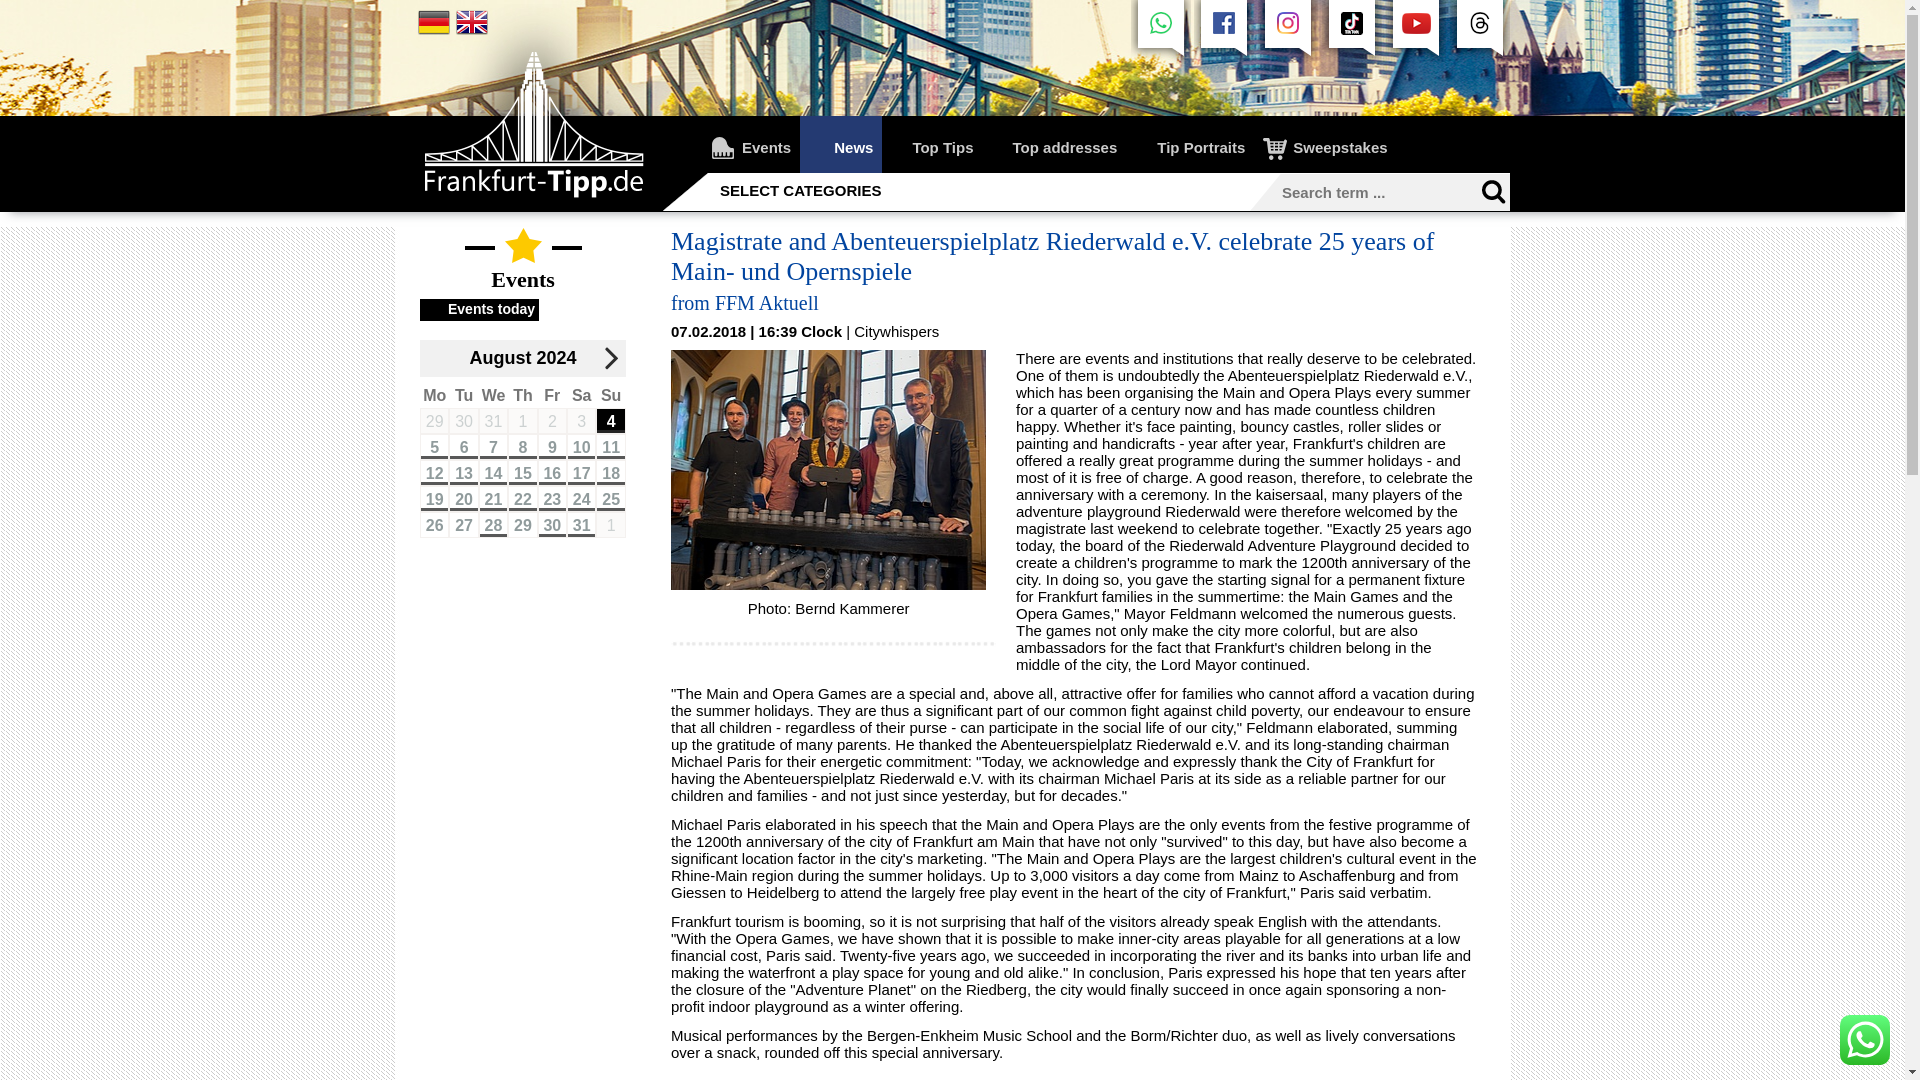 Image resolution: width=1920 pixels, height=1080 pixels. I want to click on EN, so click(472, 22).